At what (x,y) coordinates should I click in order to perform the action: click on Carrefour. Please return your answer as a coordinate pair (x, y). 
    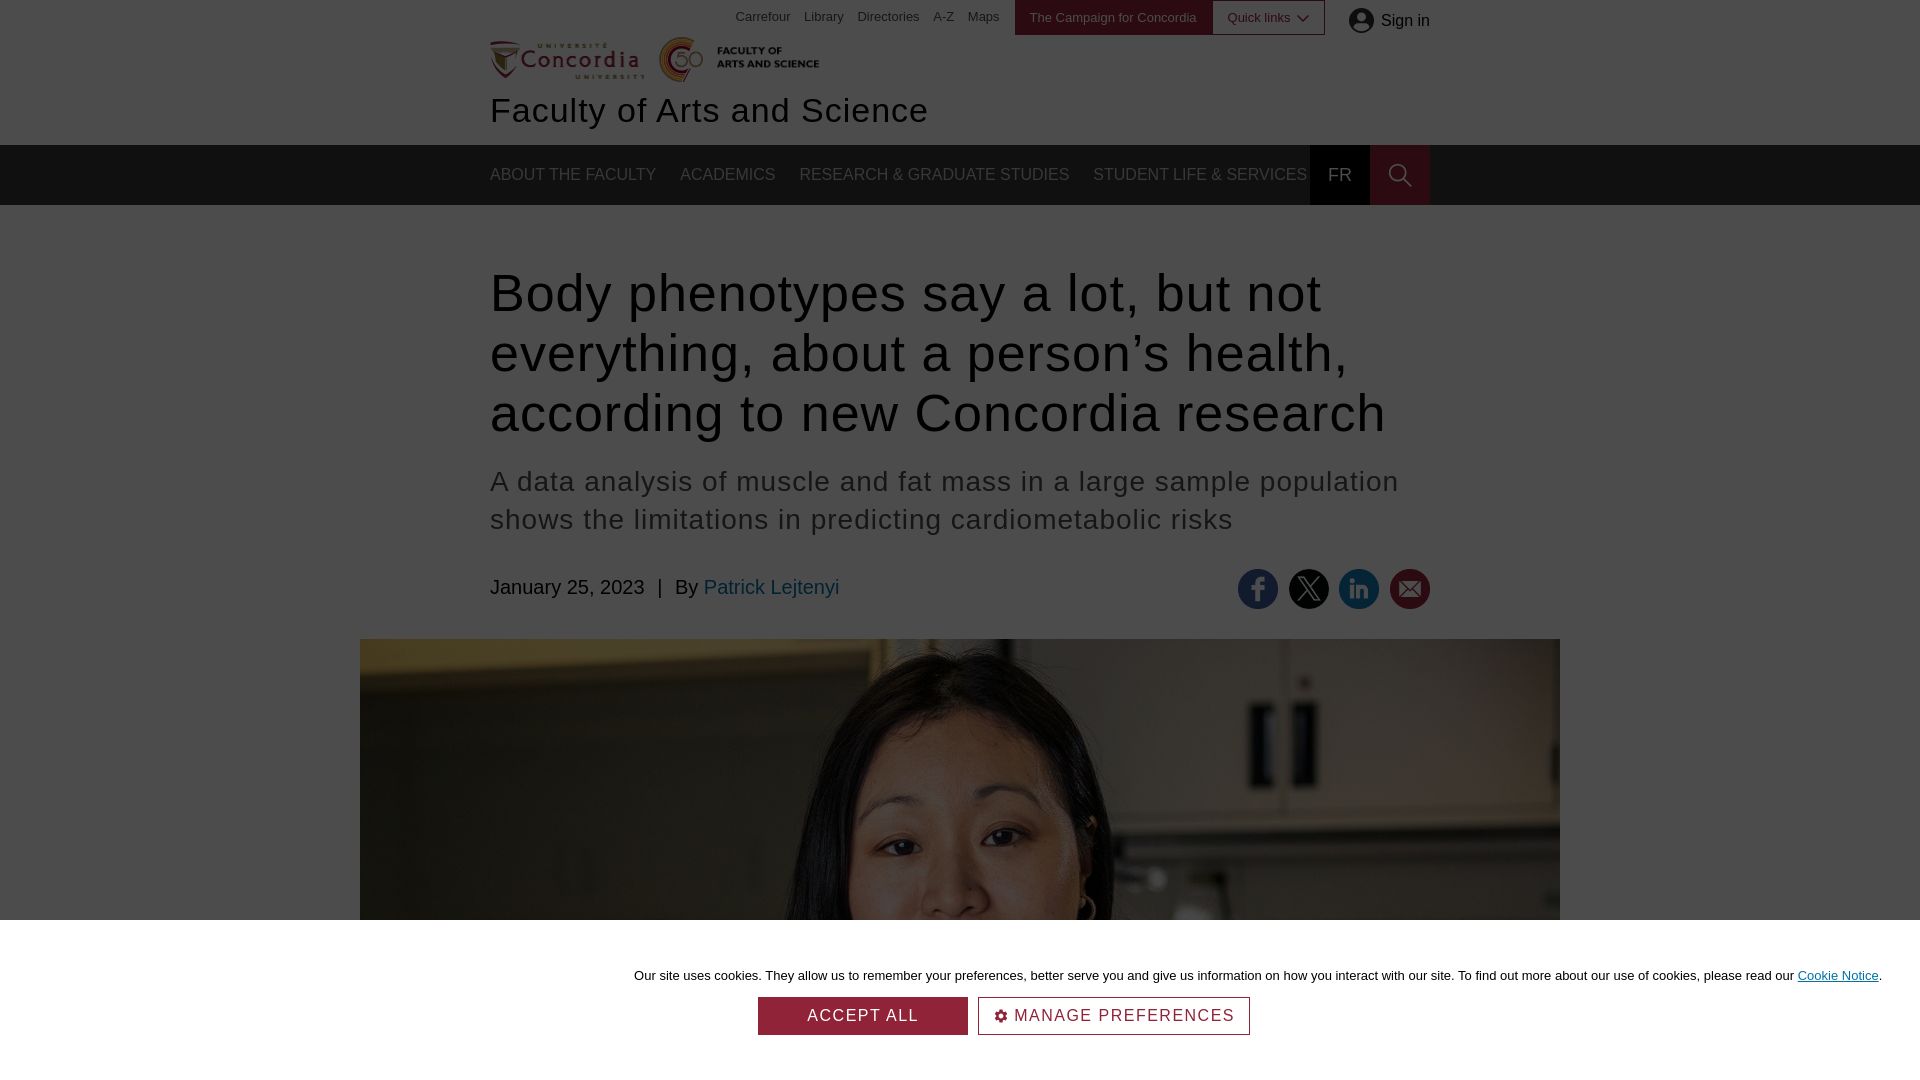
    Looking at the image, I should click on (763, 16).